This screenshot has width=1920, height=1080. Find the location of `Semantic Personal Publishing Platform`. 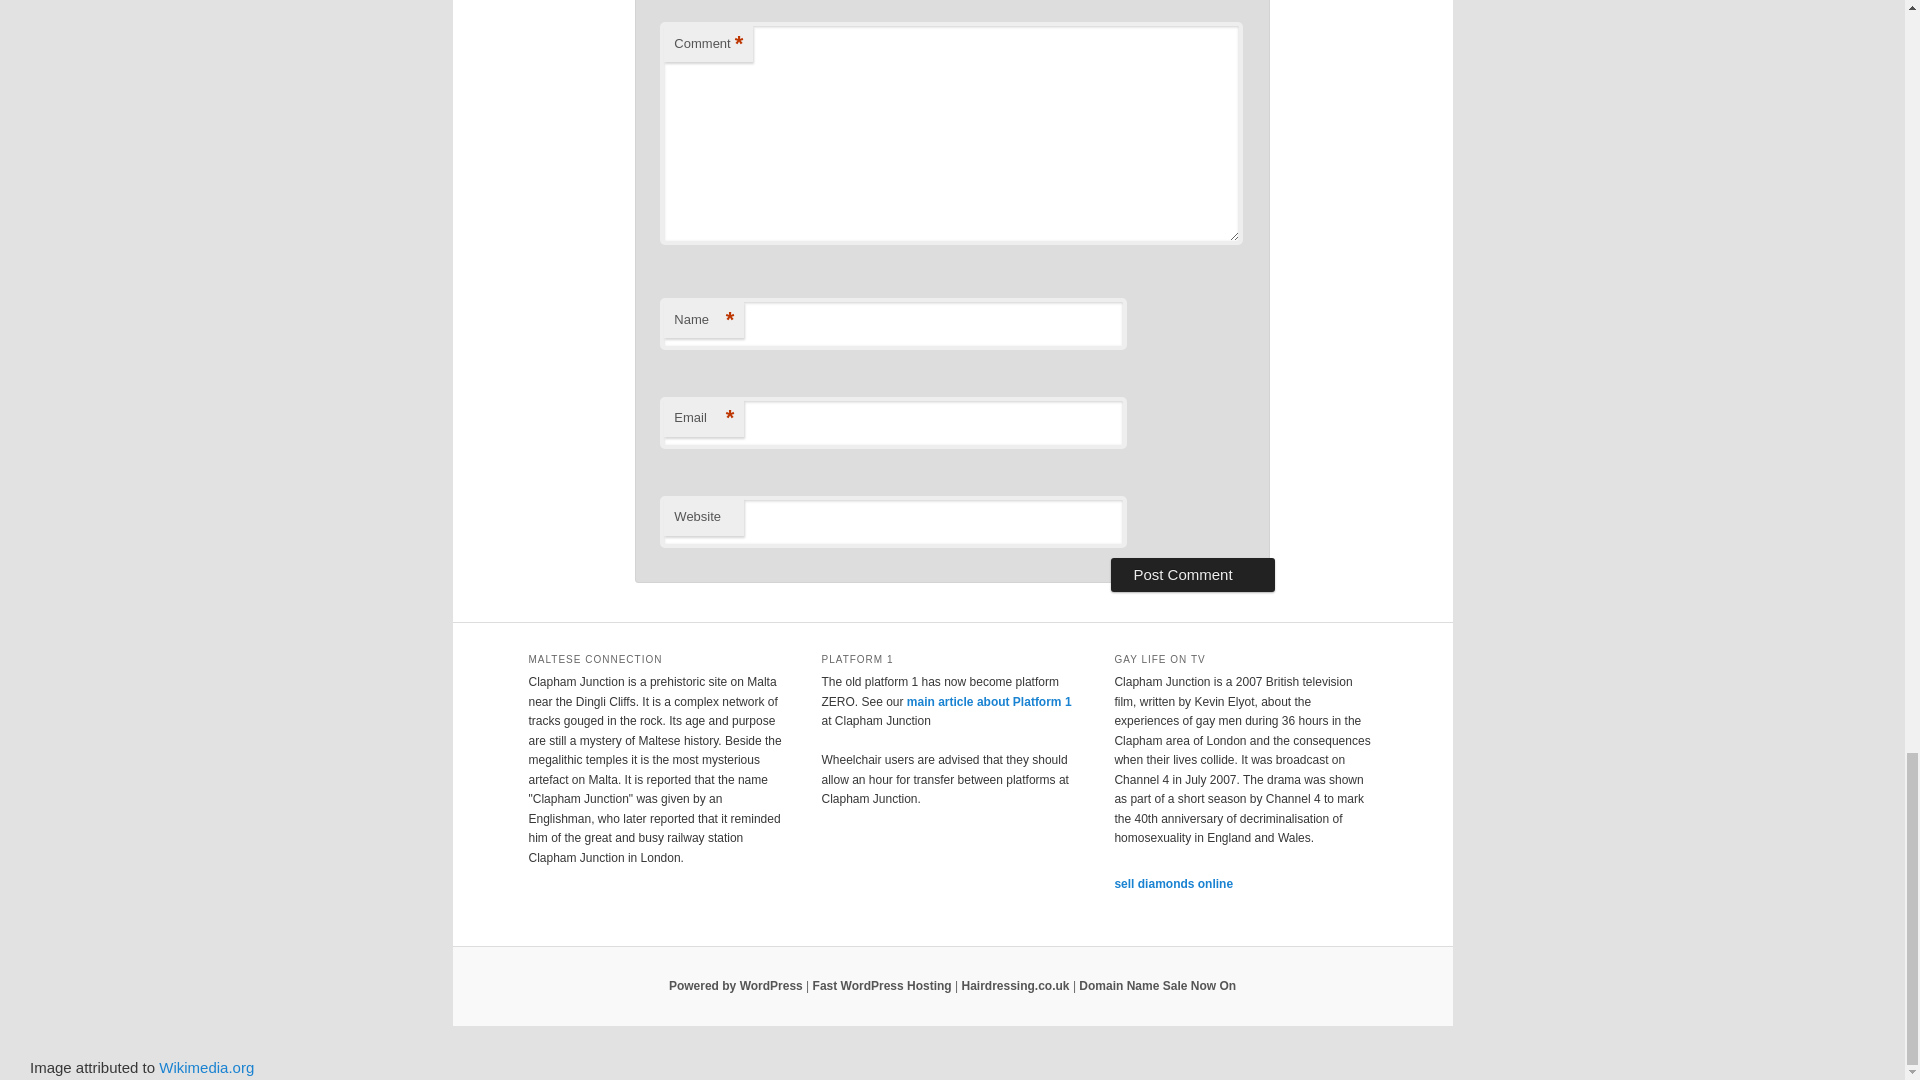

Semantic Personal Publishing Platform is located at coordinates (735, 985).